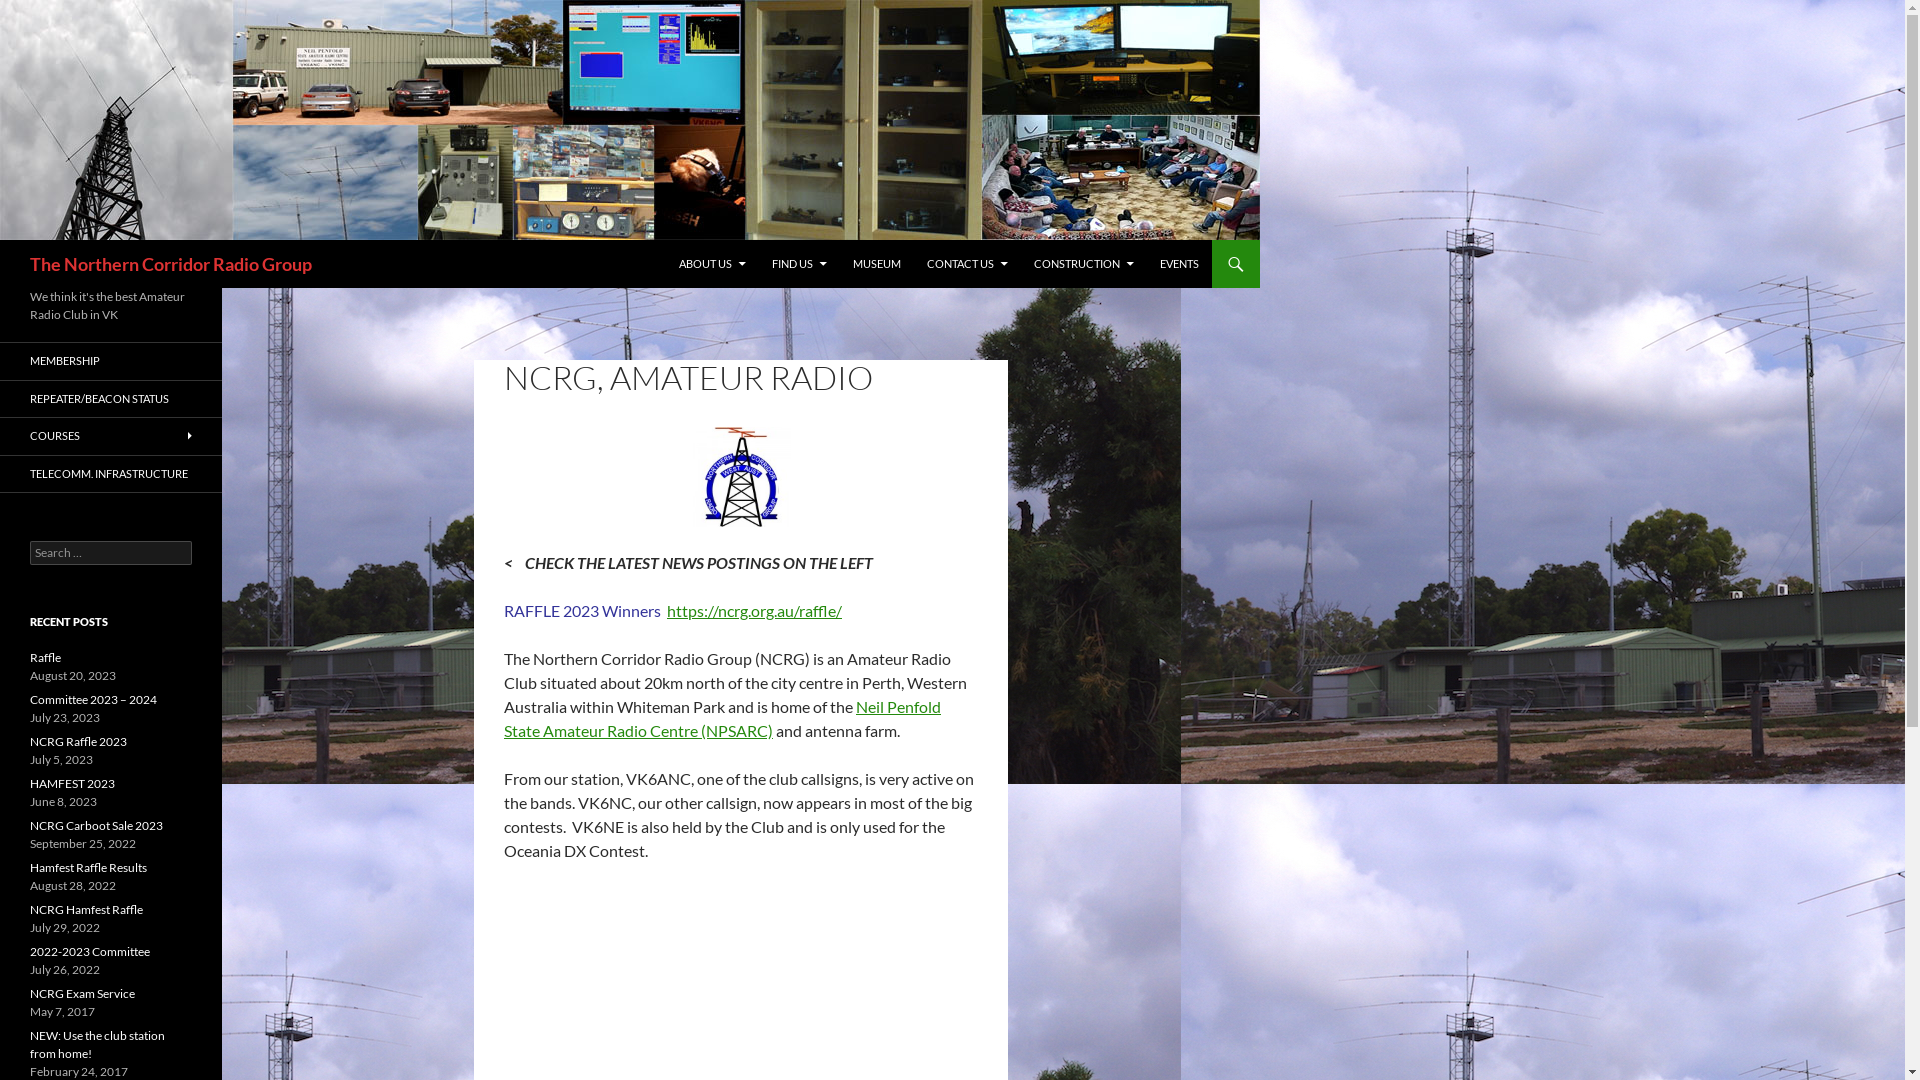 The image size is (1920, 1080). What do you see at coordinates (38, 12) in the screenshot?
I see `Search` at bounding box center [38, 12].